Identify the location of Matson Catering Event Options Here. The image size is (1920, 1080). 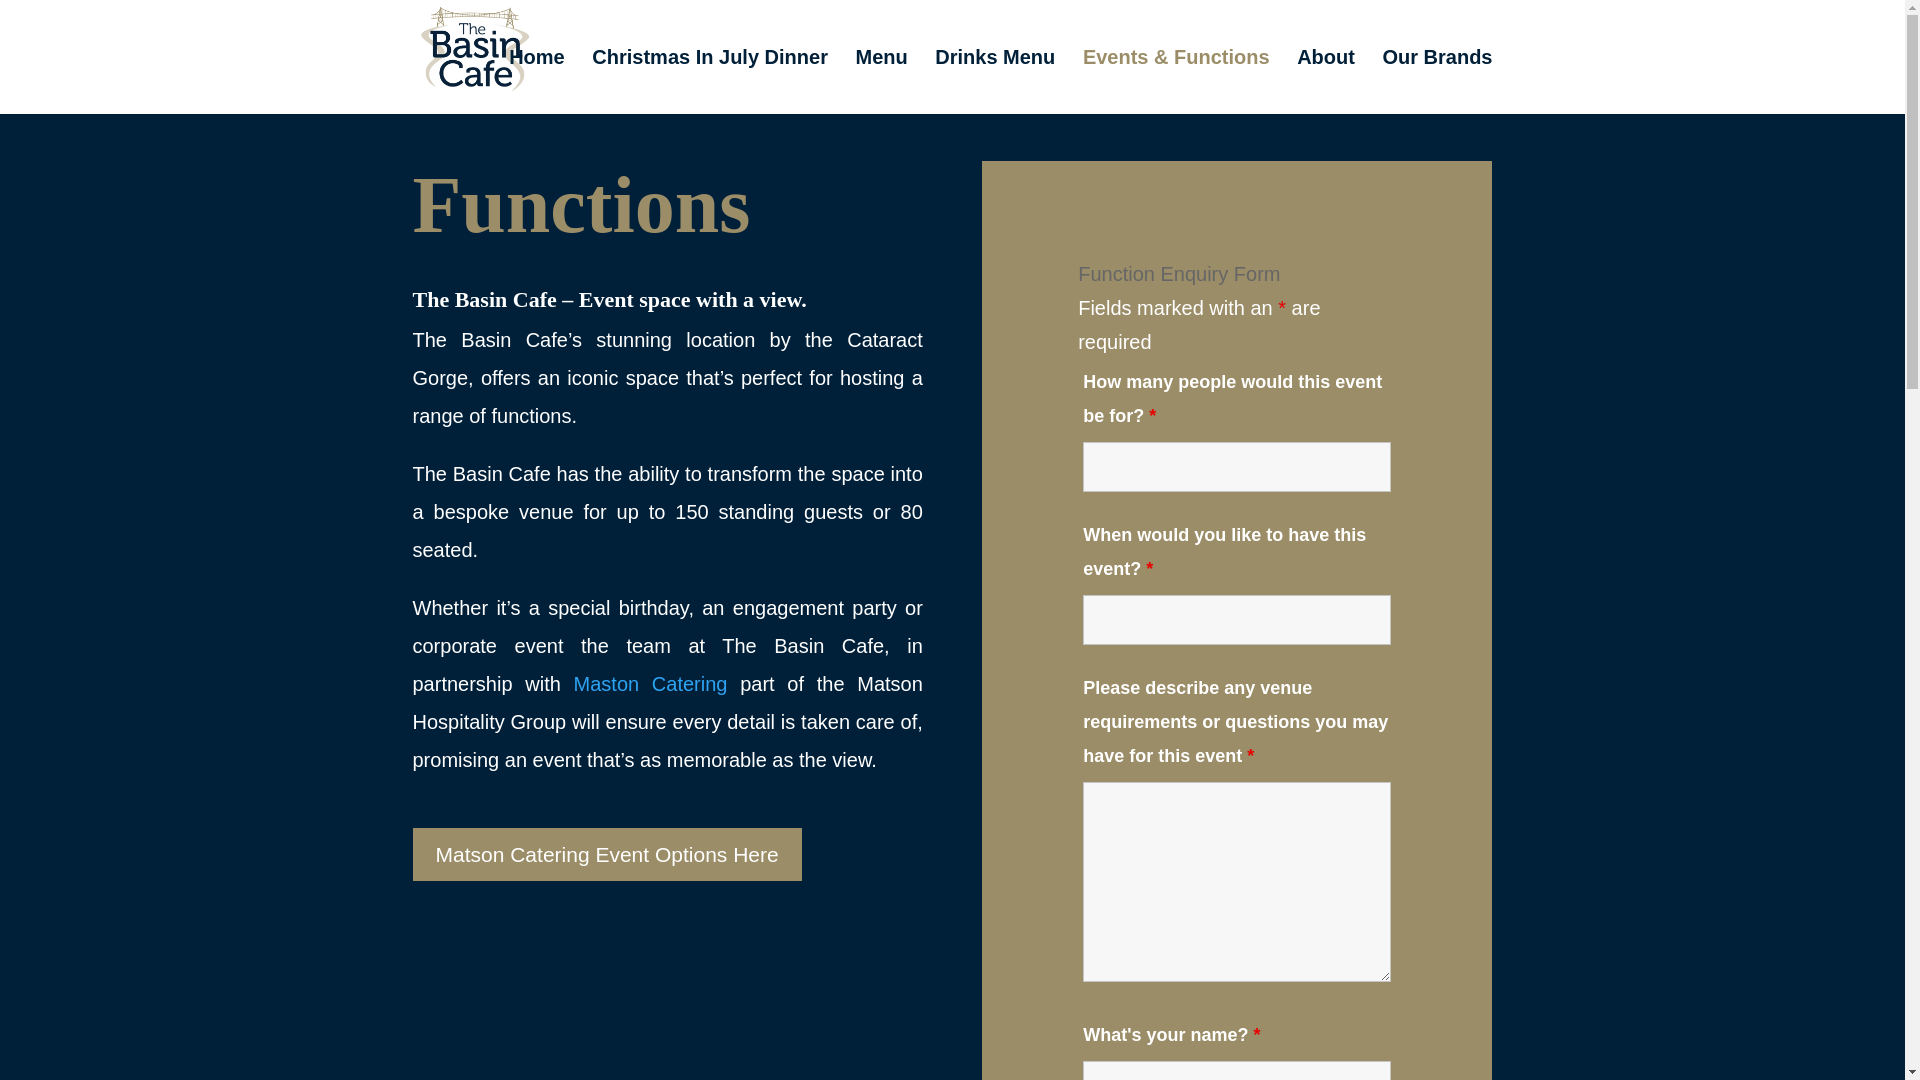
(606, 854).